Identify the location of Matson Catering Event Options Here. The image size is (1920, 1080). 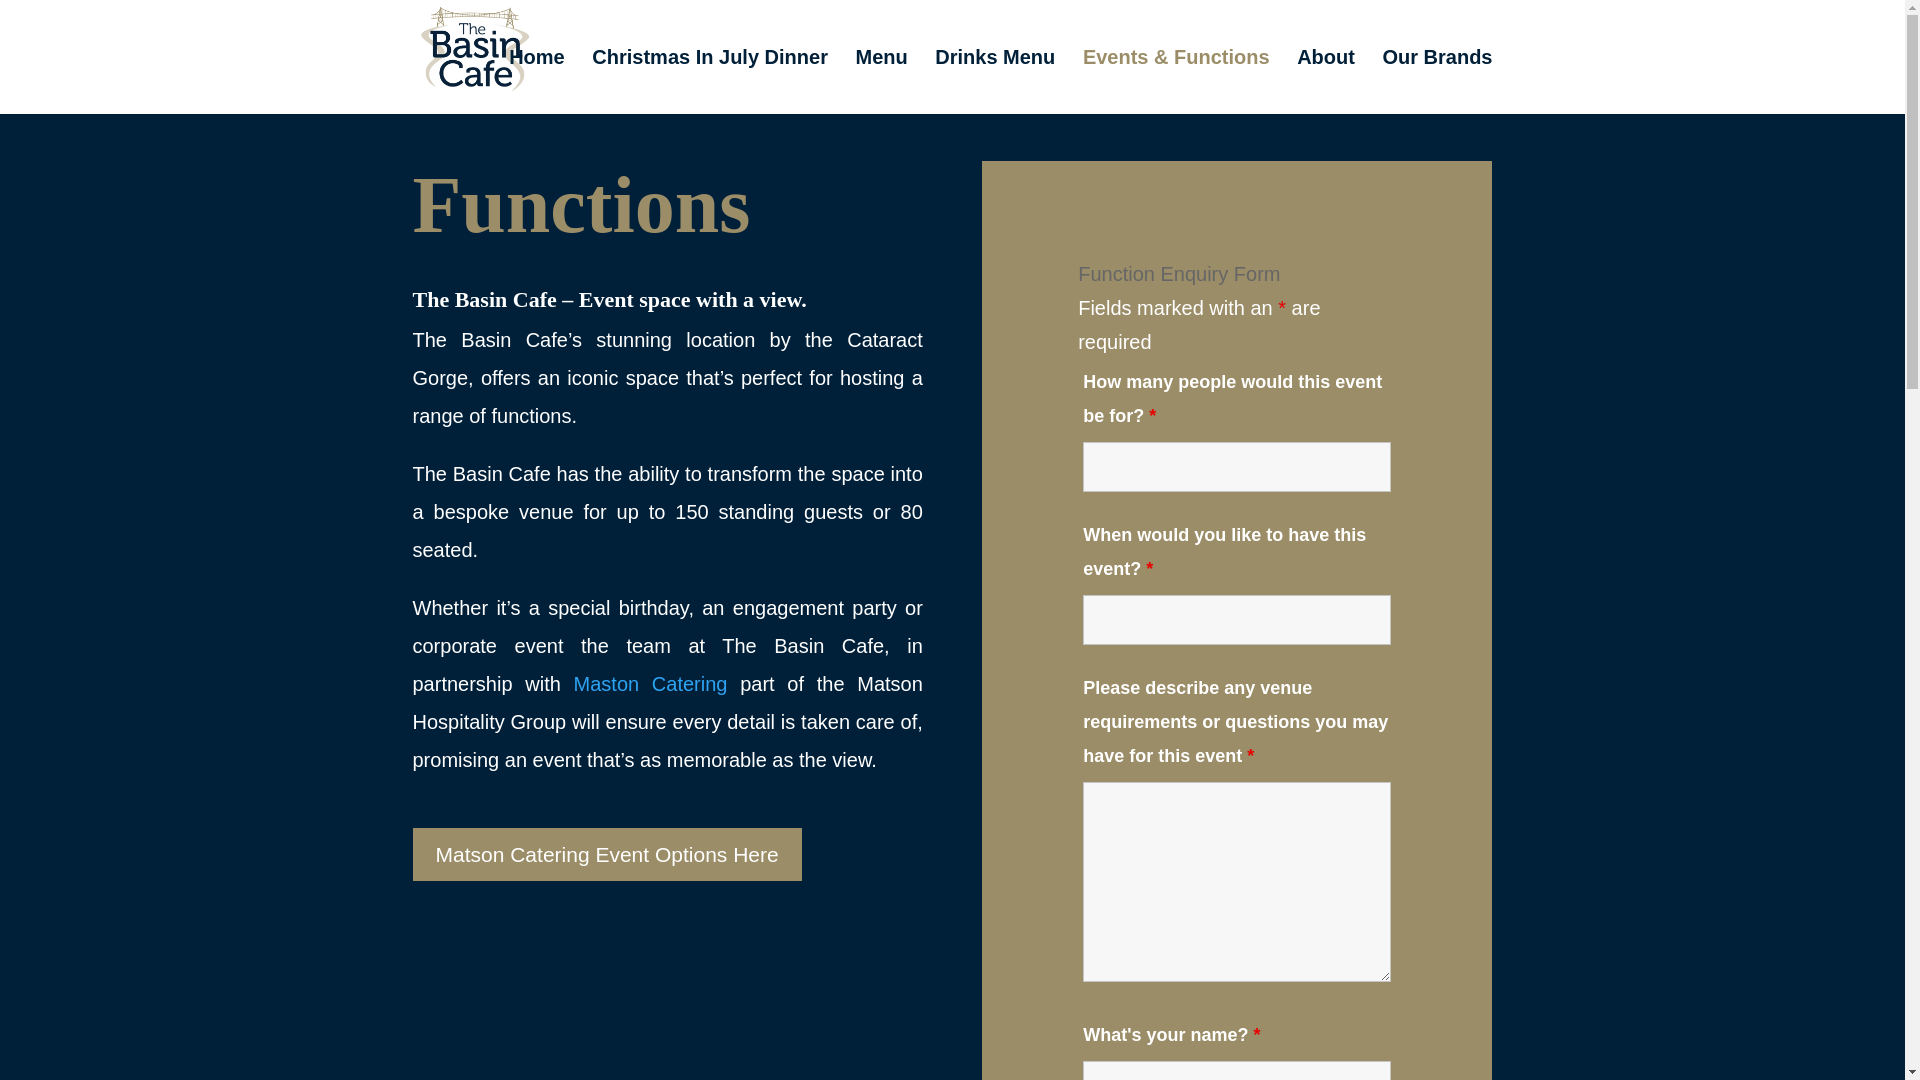
(606, 854).